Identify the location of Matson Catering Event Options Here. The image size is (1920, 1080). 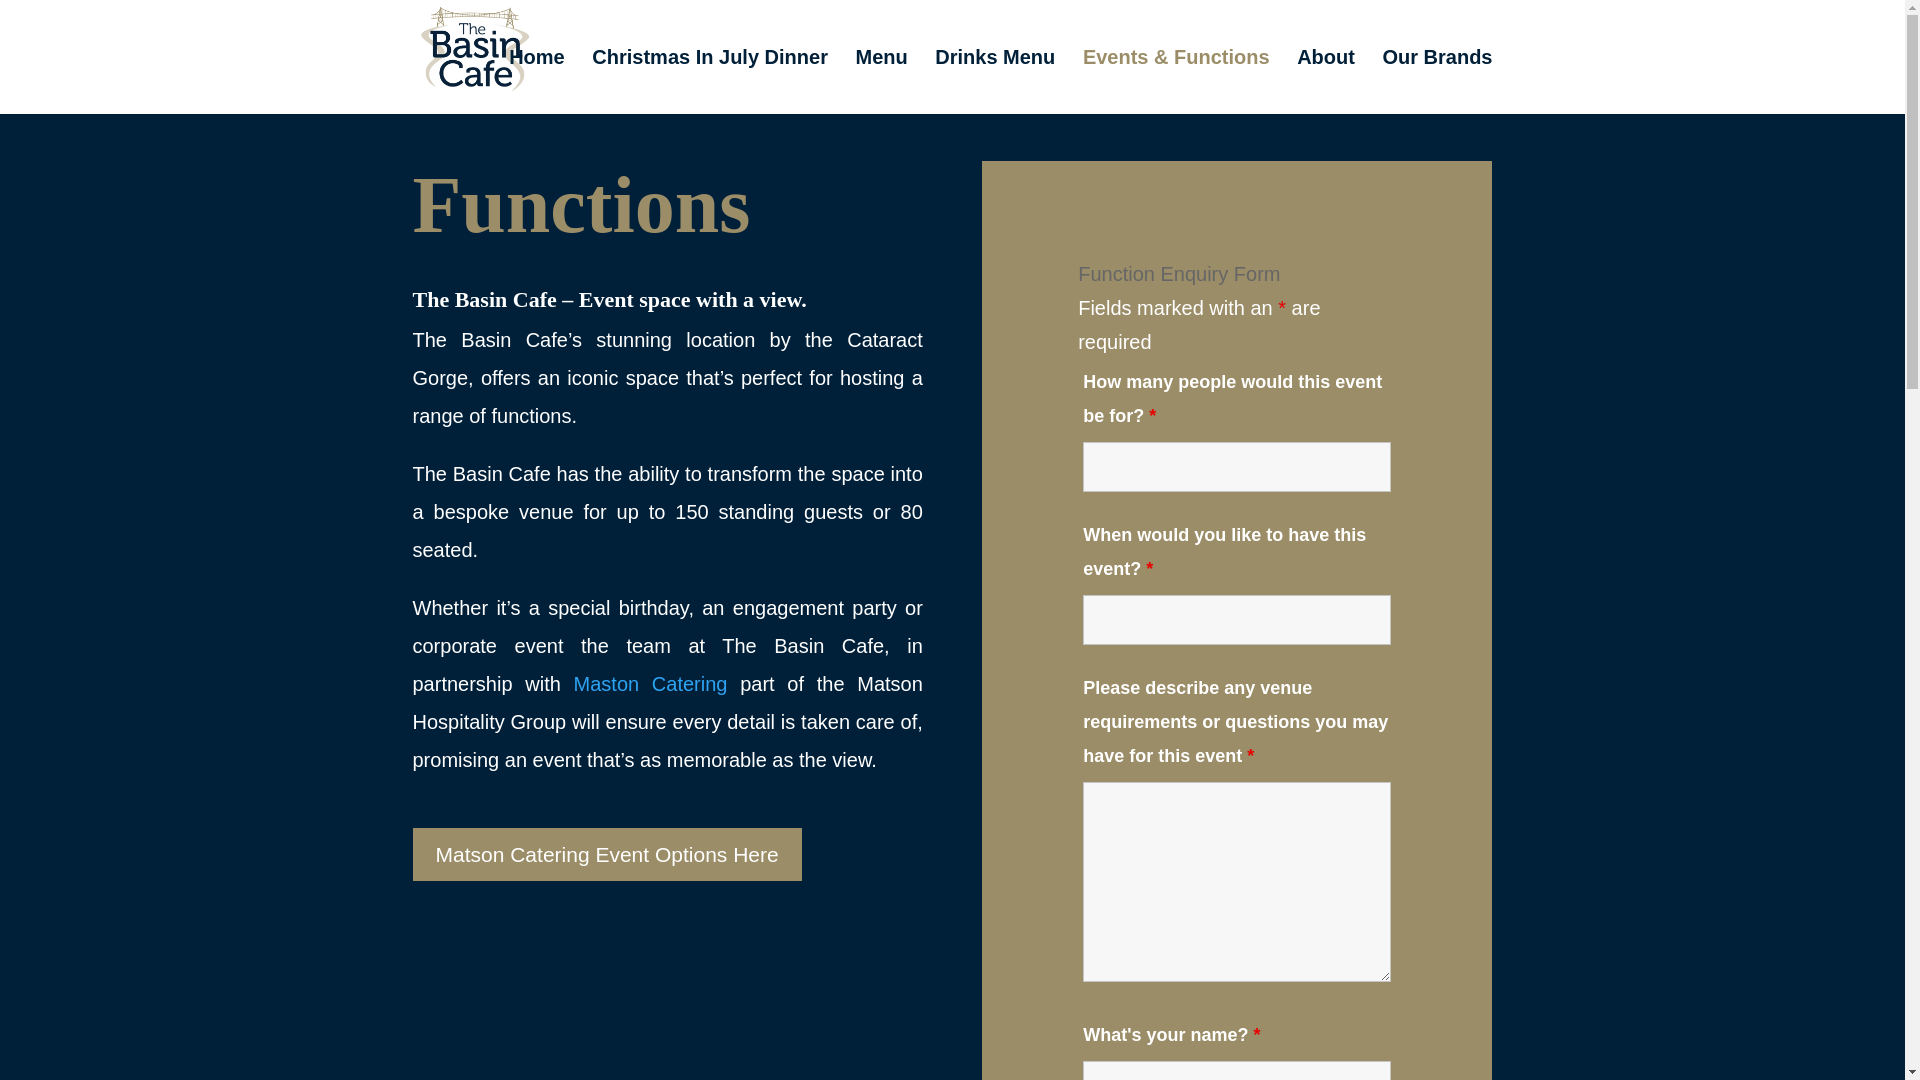
(606, 854).